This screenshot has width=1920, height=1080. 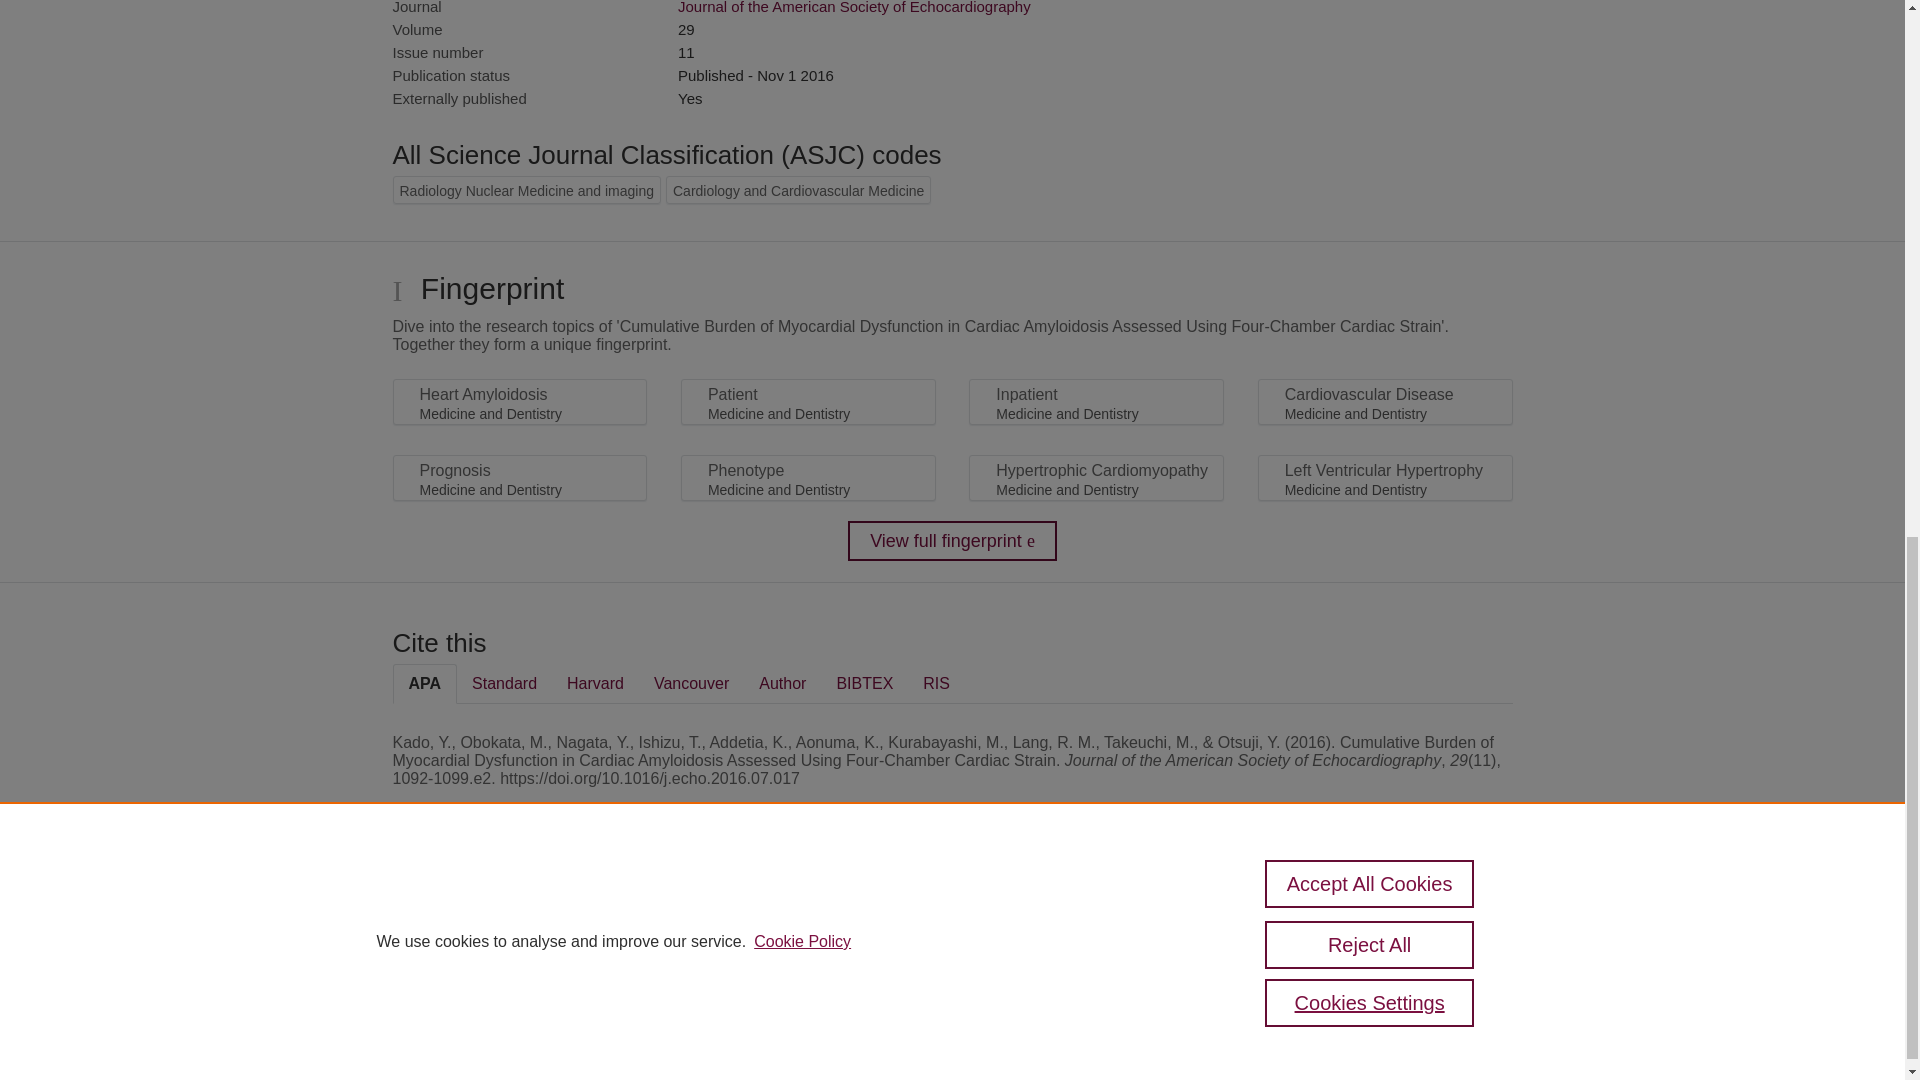 What do you see at coordinates (478, 918) in the screenshot?
I see `Pure` at bounding box center [478, 918].